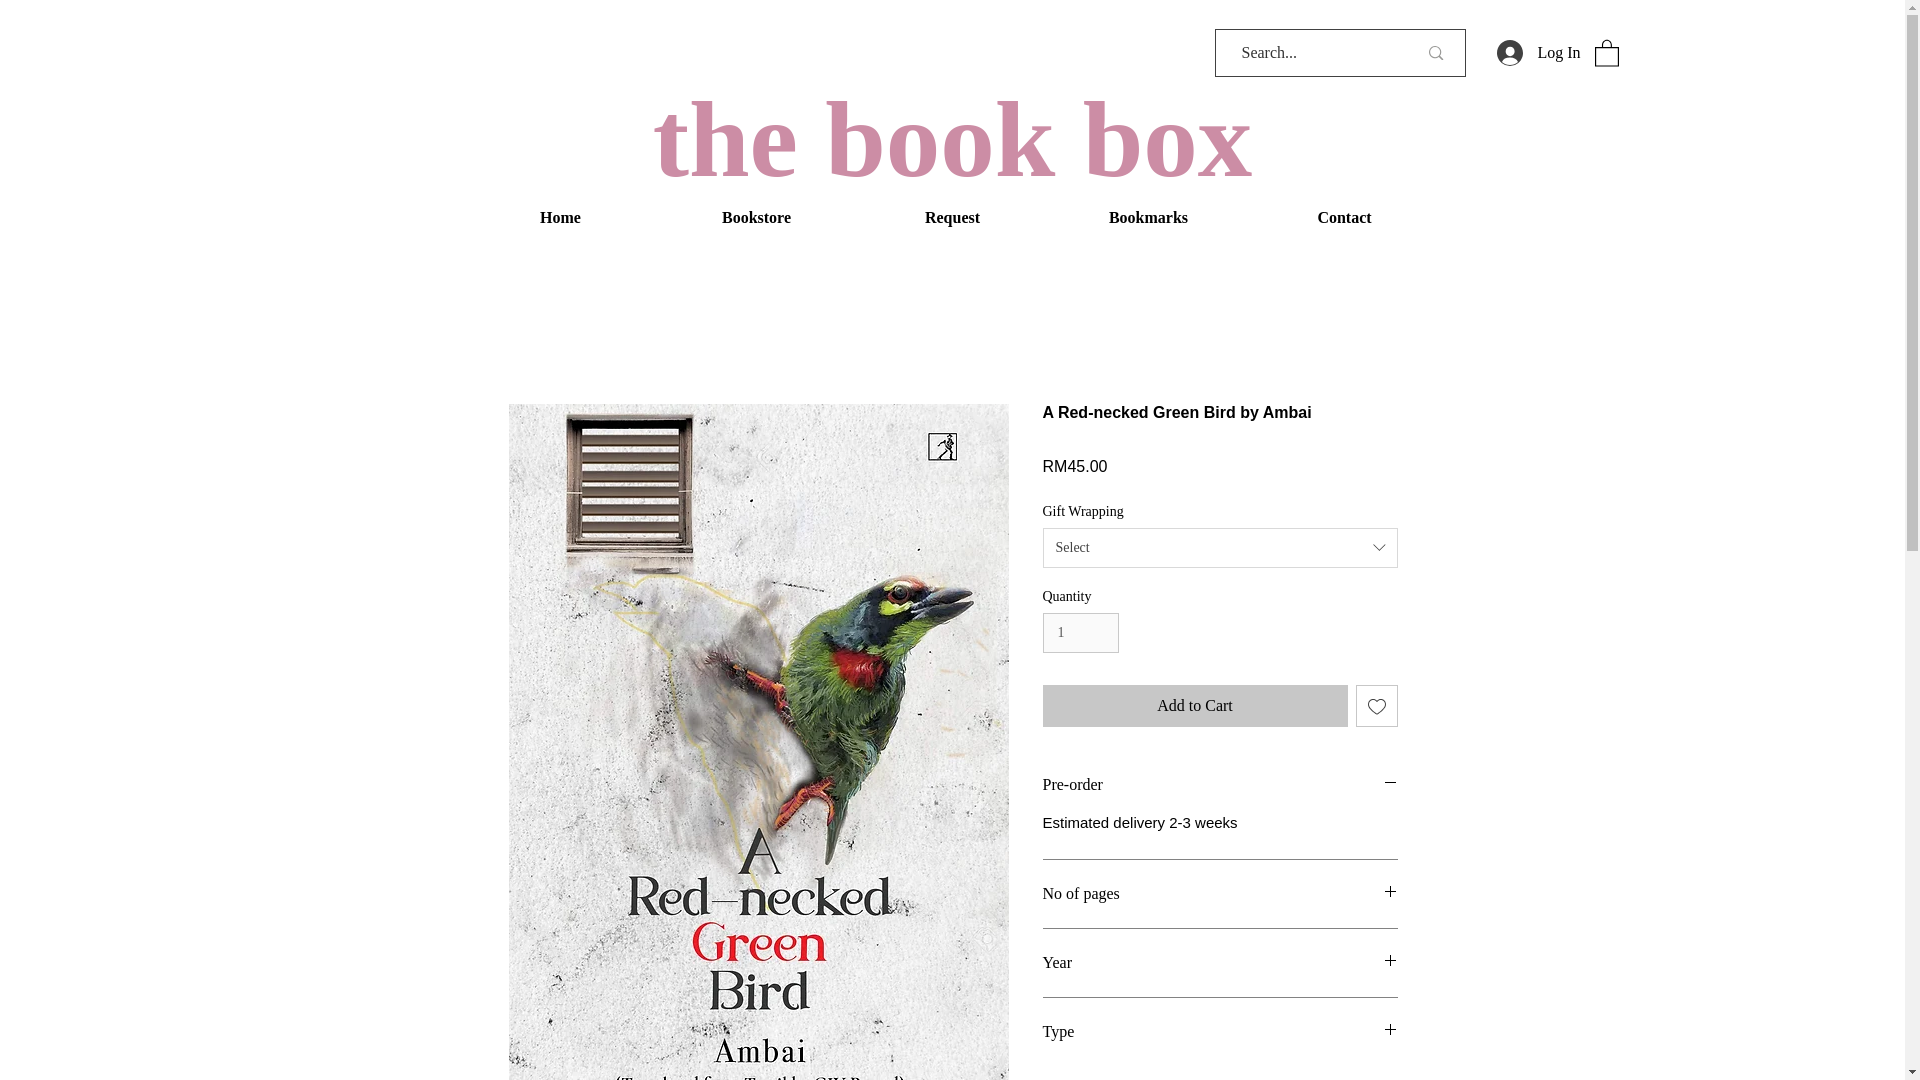 This screenshot has width=1920, height=1080. Describe the element at coordinates (1538, 52) in the screenshot. I see `Log In` at that location.